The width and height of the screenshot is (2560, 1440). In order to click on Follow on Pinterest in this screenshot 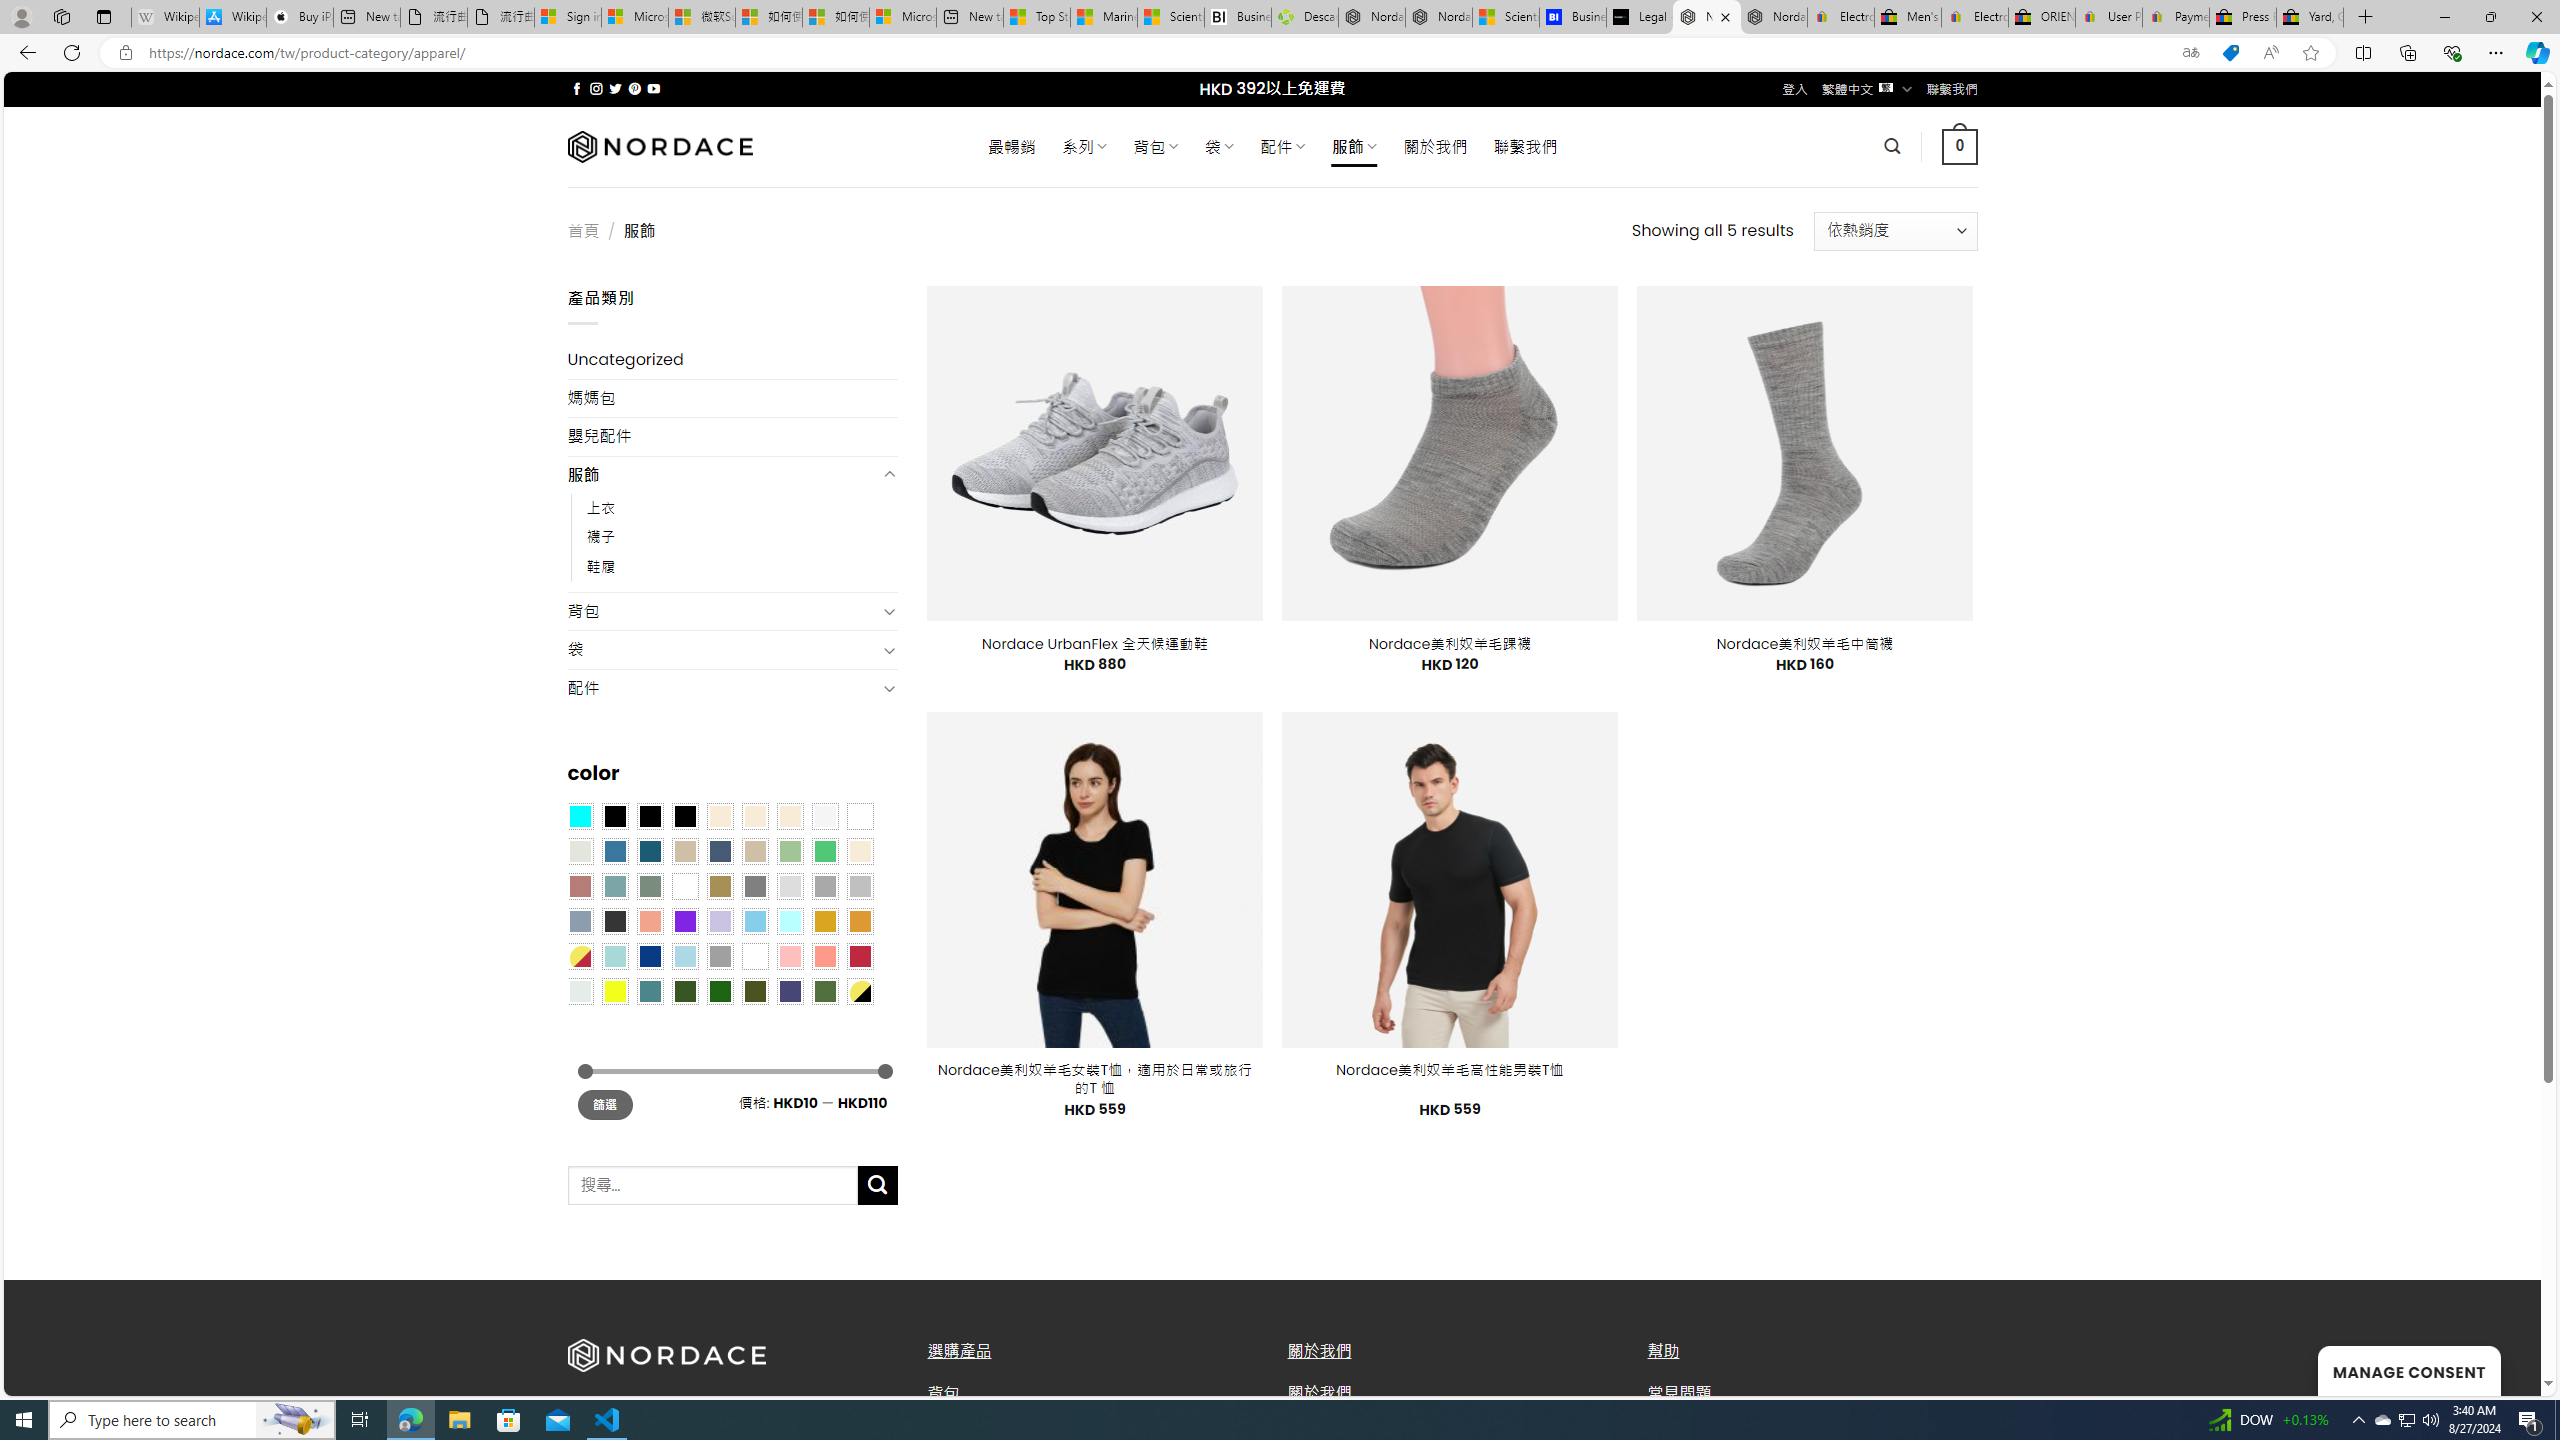, I will do `click(634, 88)`.